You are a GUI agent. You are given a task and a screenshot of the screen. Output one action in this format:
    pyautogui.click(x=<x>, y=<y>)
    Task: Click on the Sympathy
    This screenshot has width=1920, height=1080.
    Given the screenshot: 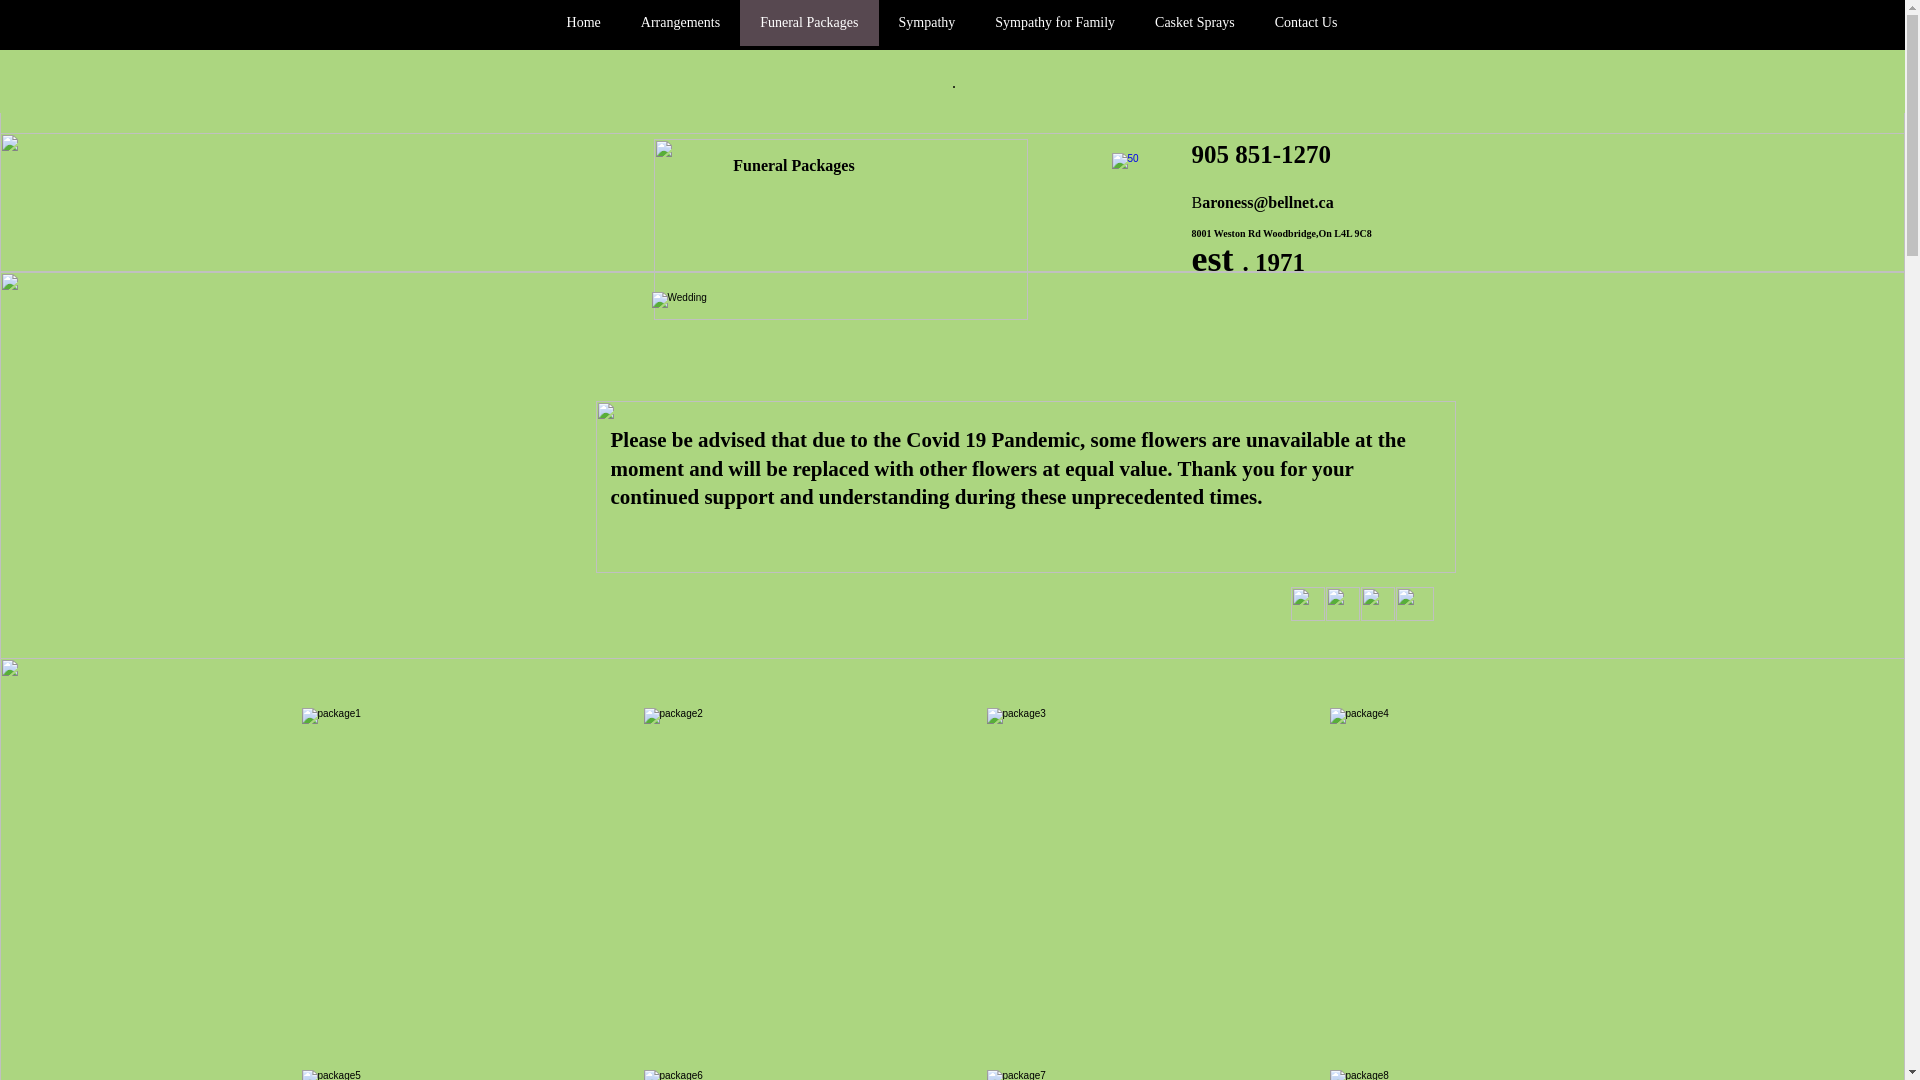 What is the action you would take?
    pyautogui.click(x=926, y=23)
    